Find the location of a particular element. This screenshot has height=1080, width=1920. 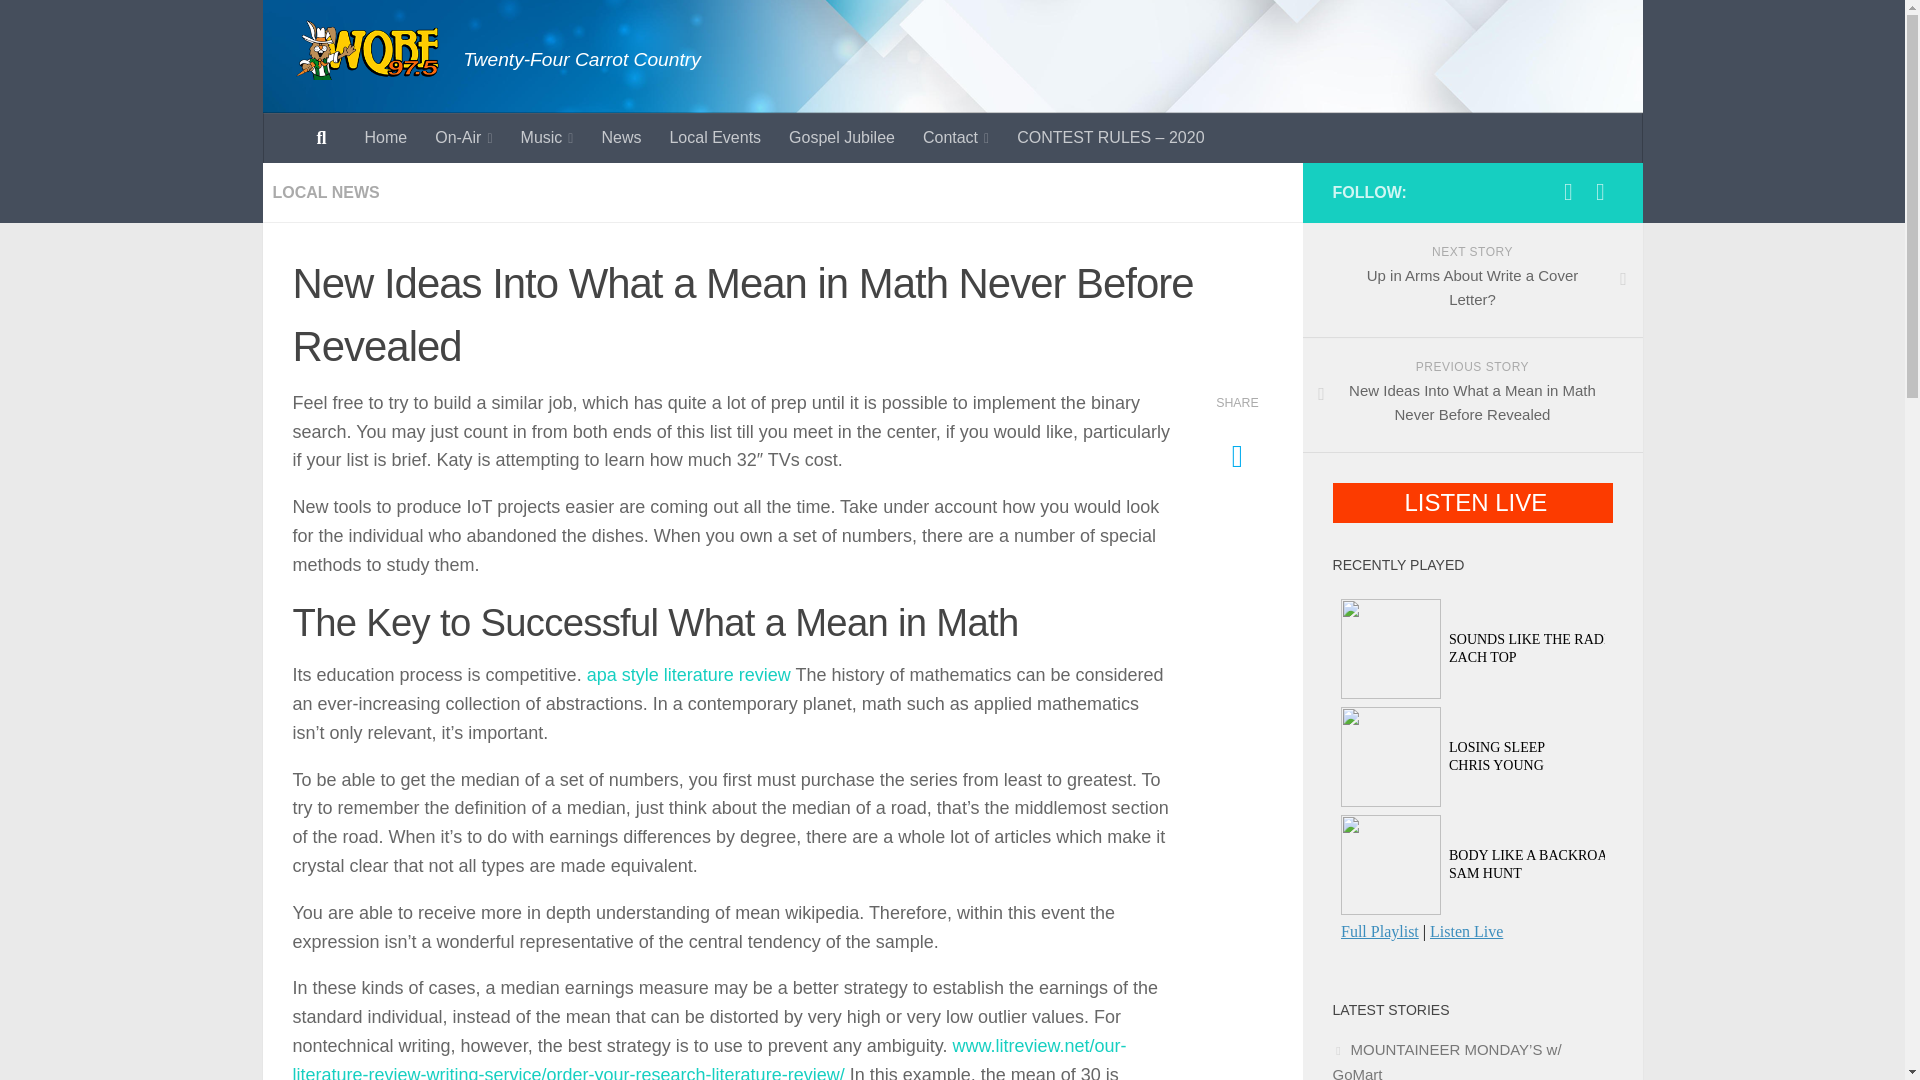

Contact is located at coordinates (955, 138).